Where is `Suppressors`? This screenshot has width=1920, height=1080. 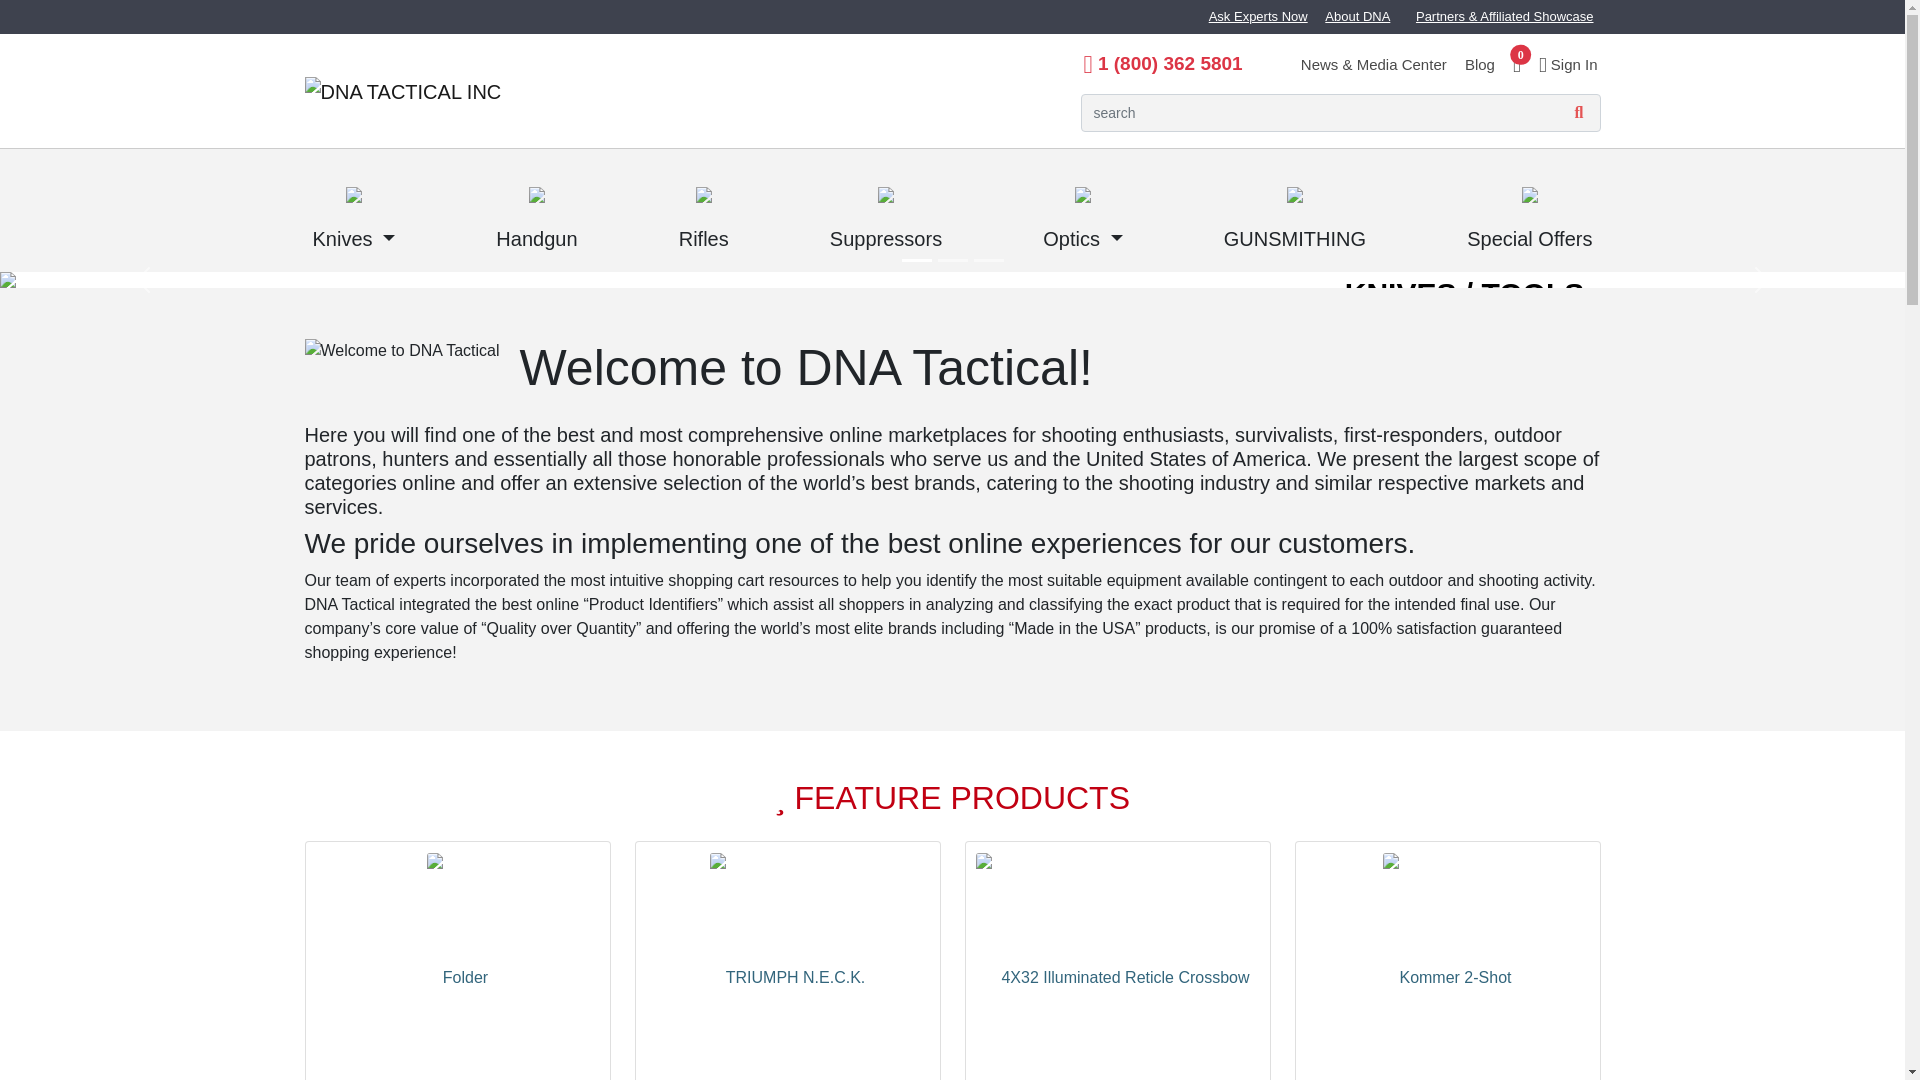 Suppressors is located at coordinates (886, 210).